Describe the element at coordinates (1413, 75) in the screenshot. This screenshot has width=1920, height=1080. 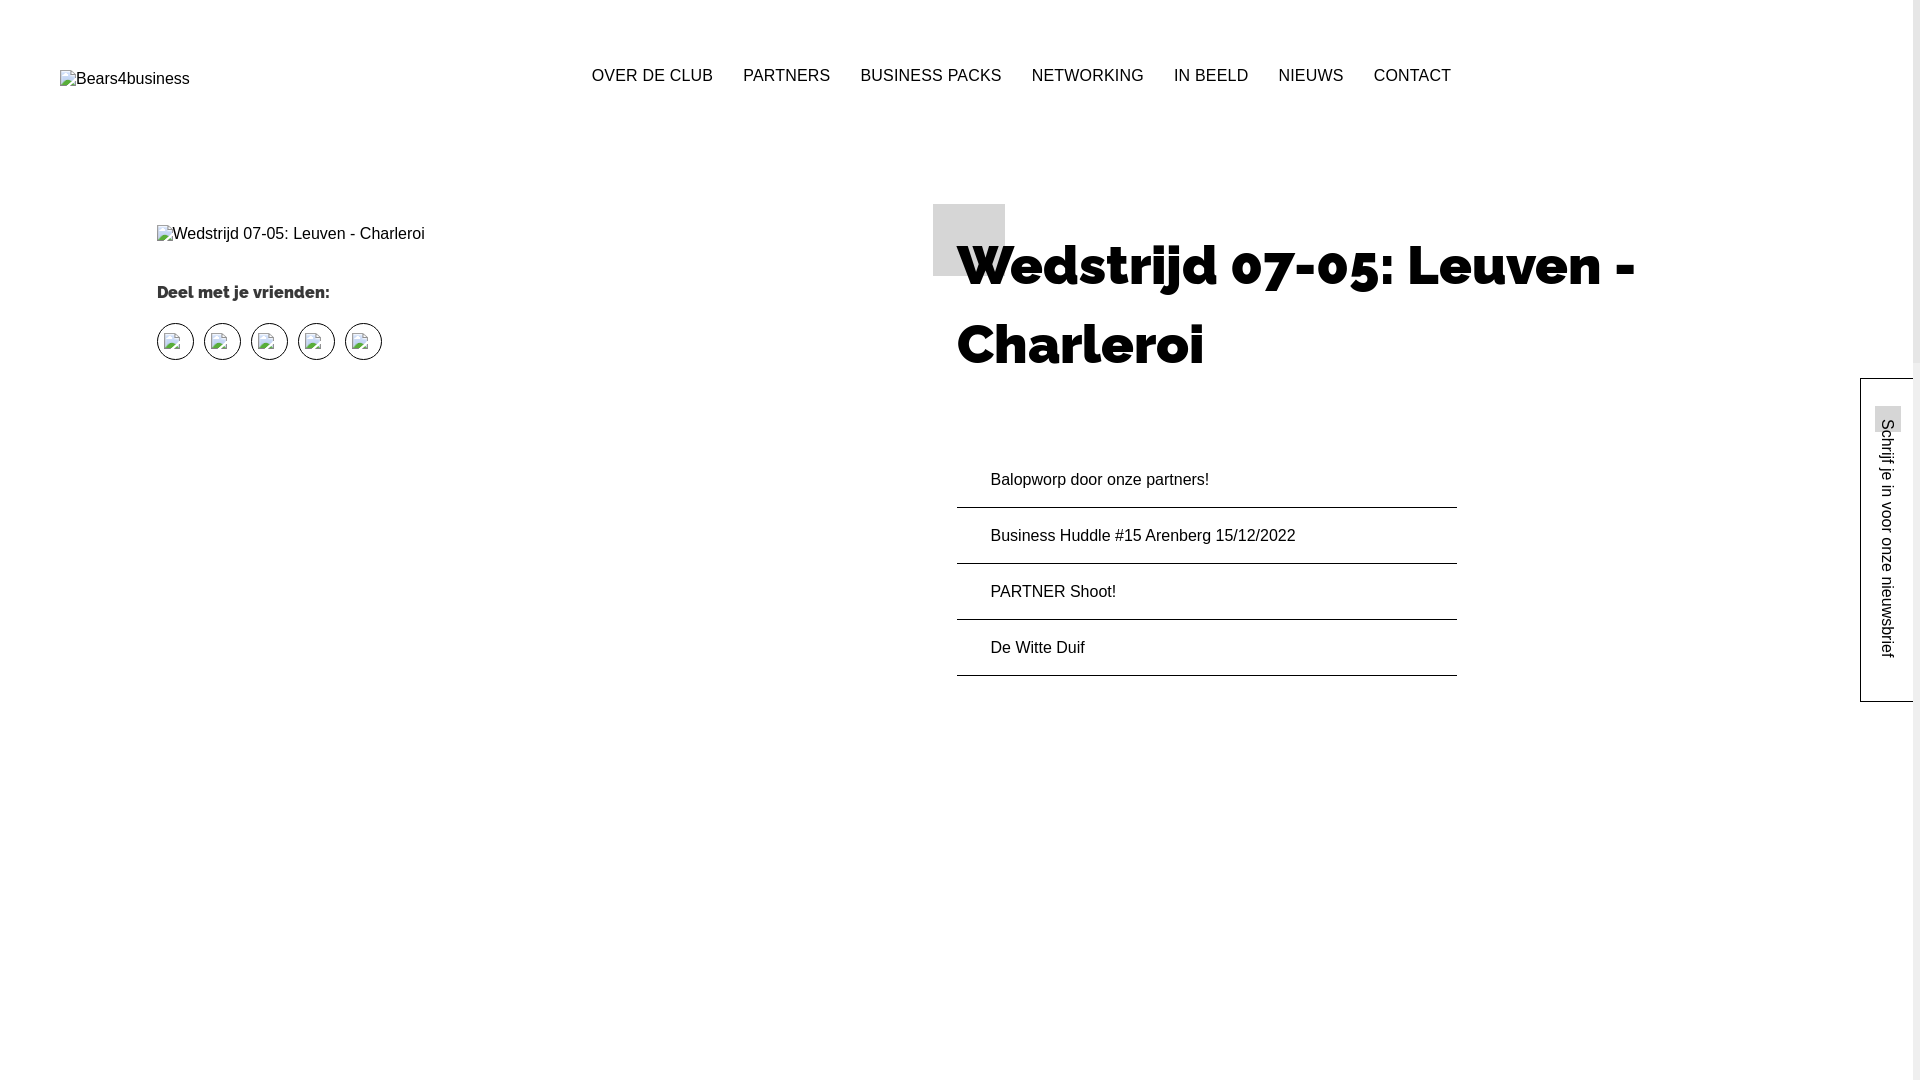
I see `CONTACT` at that location.